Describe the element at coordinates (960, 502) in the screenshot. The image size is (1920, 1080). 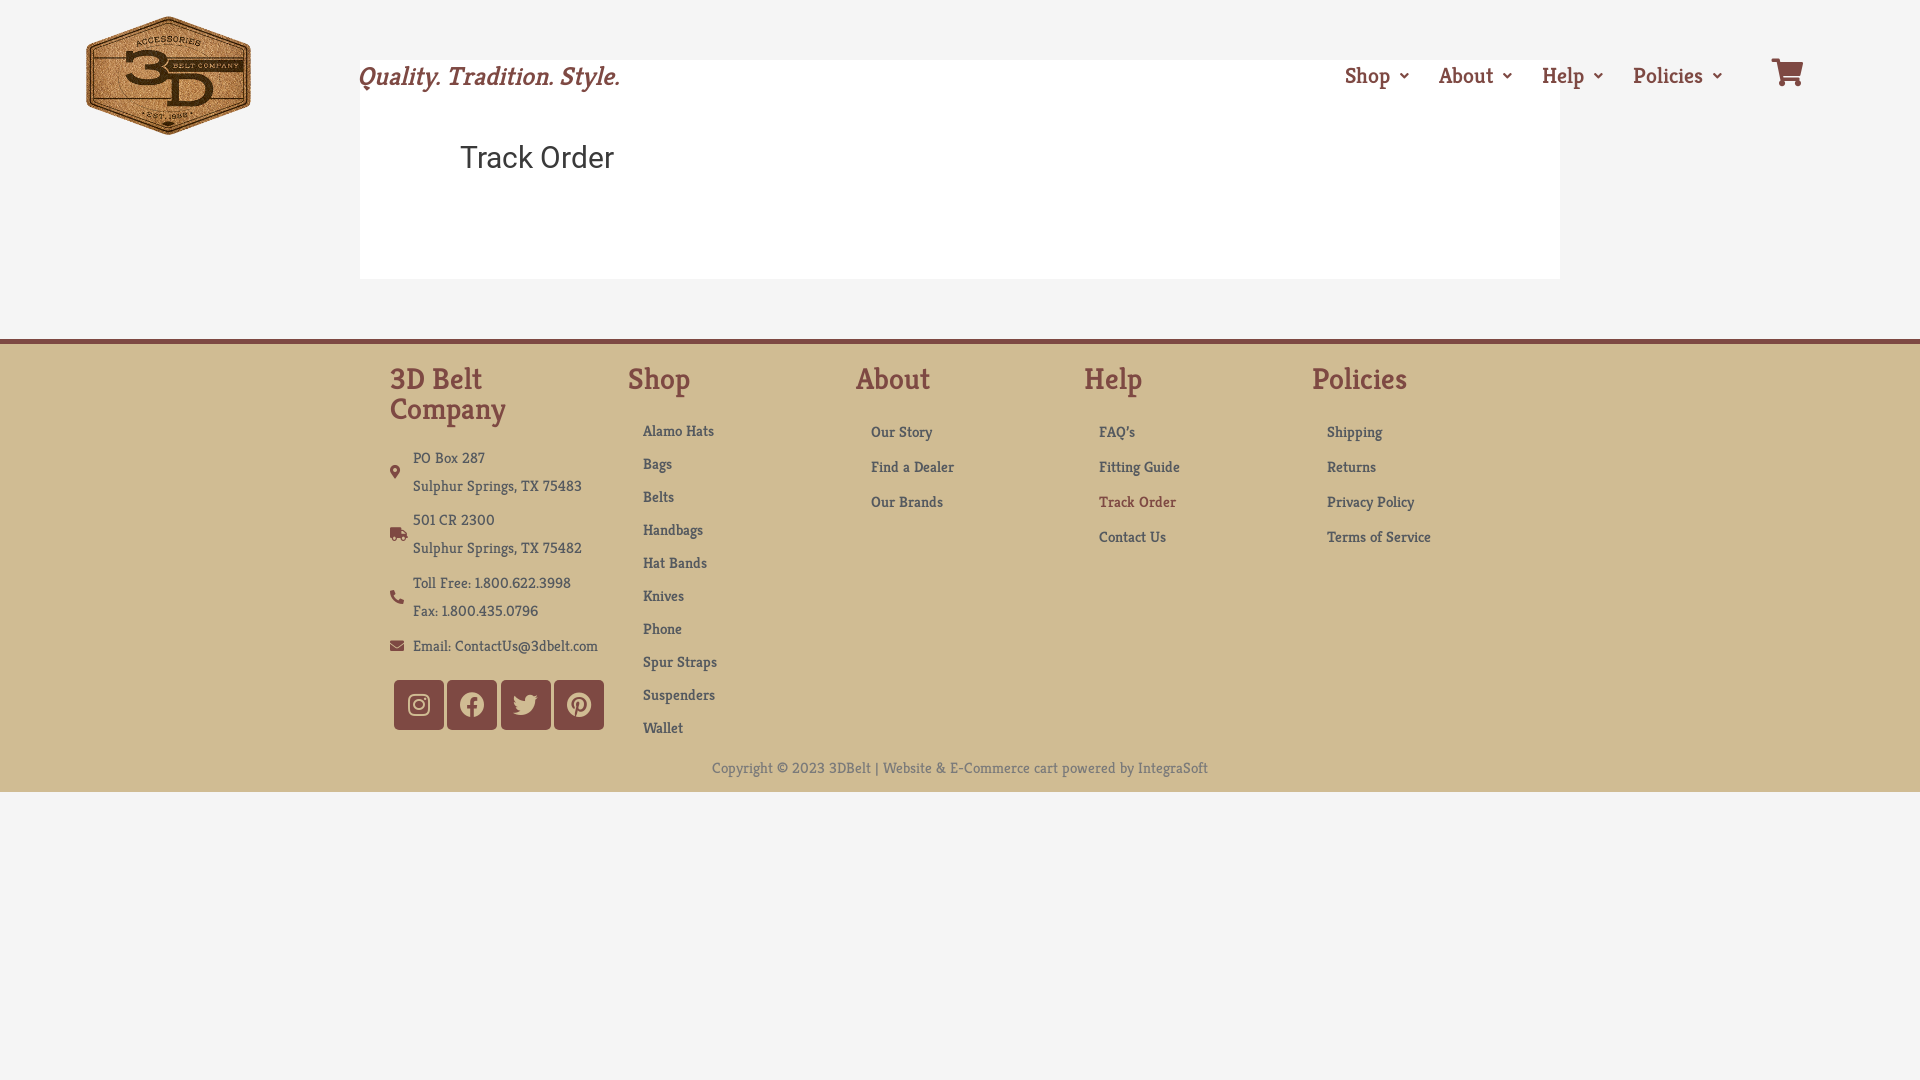
I see `Our Brands` at that location.